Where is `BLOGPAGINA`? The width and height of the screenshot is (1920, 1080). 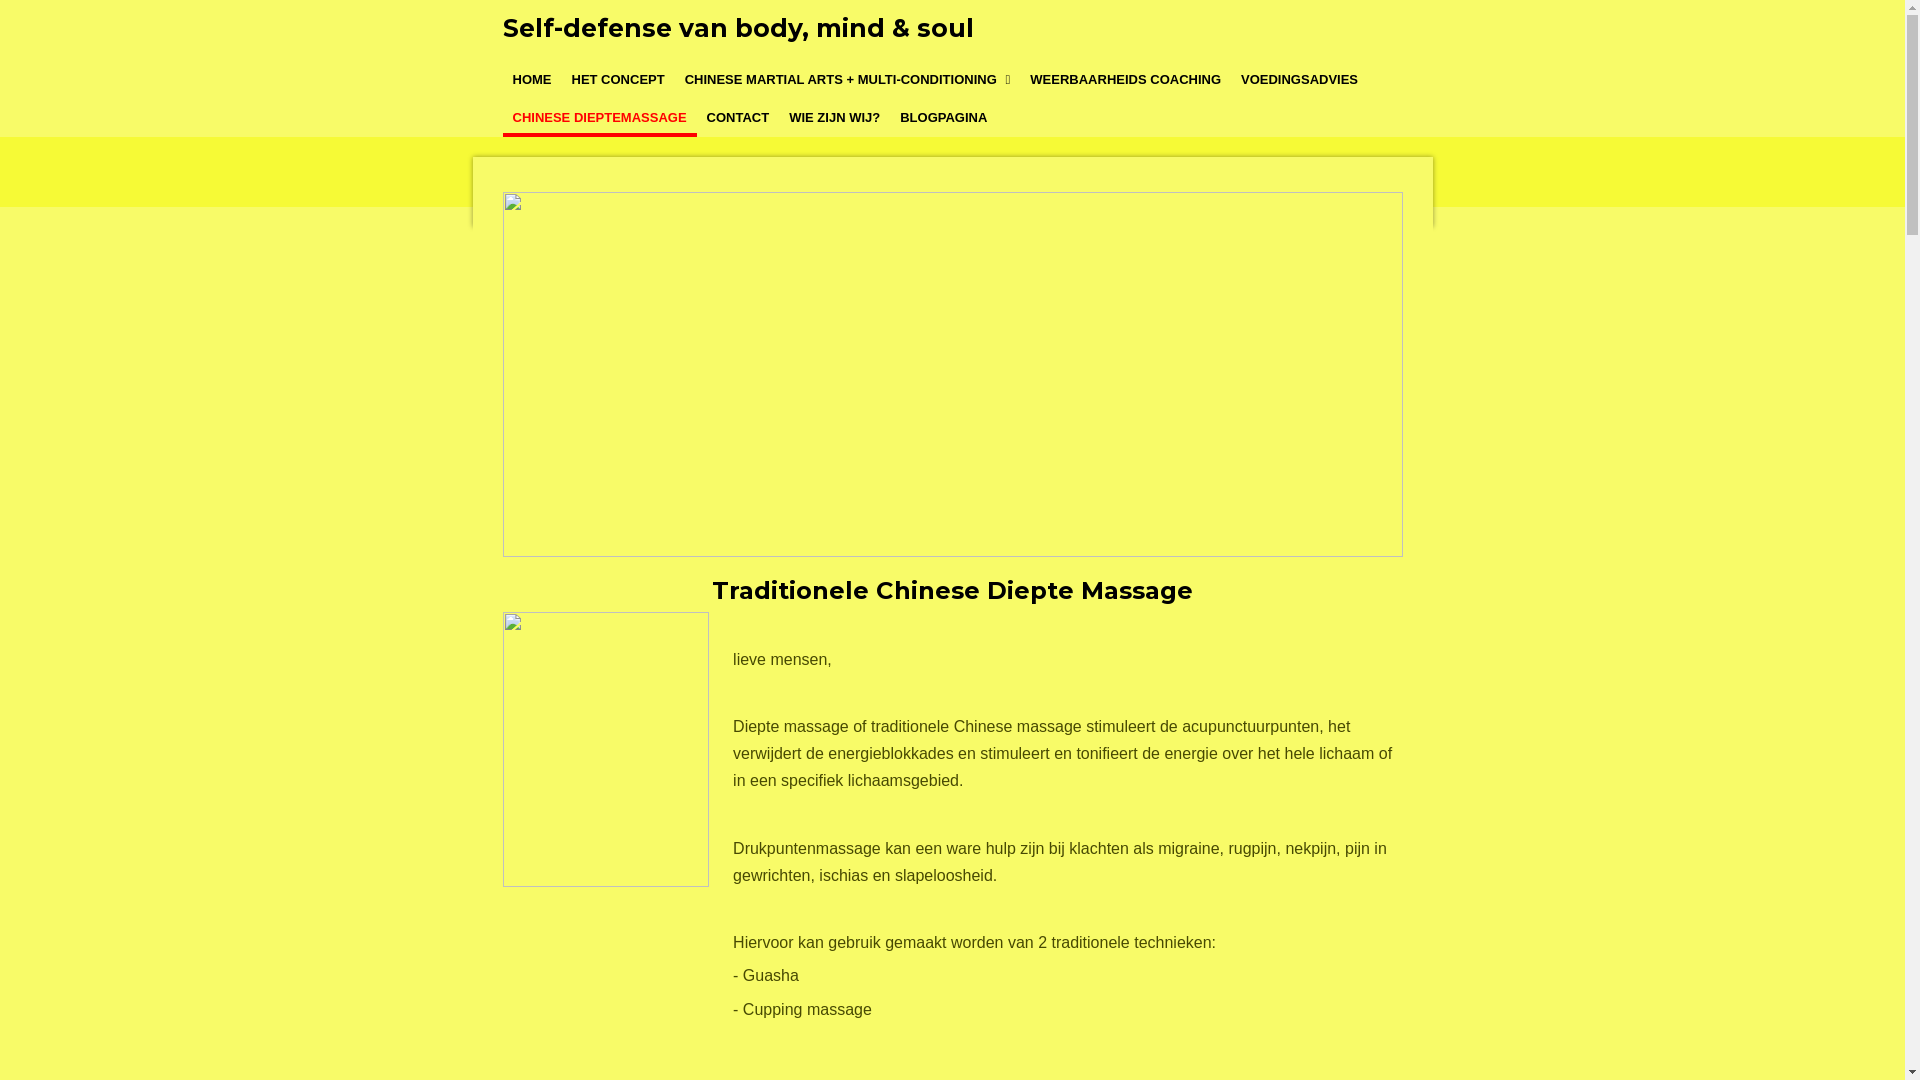
BLOGPAGINA is located at coordinates (944, 118).